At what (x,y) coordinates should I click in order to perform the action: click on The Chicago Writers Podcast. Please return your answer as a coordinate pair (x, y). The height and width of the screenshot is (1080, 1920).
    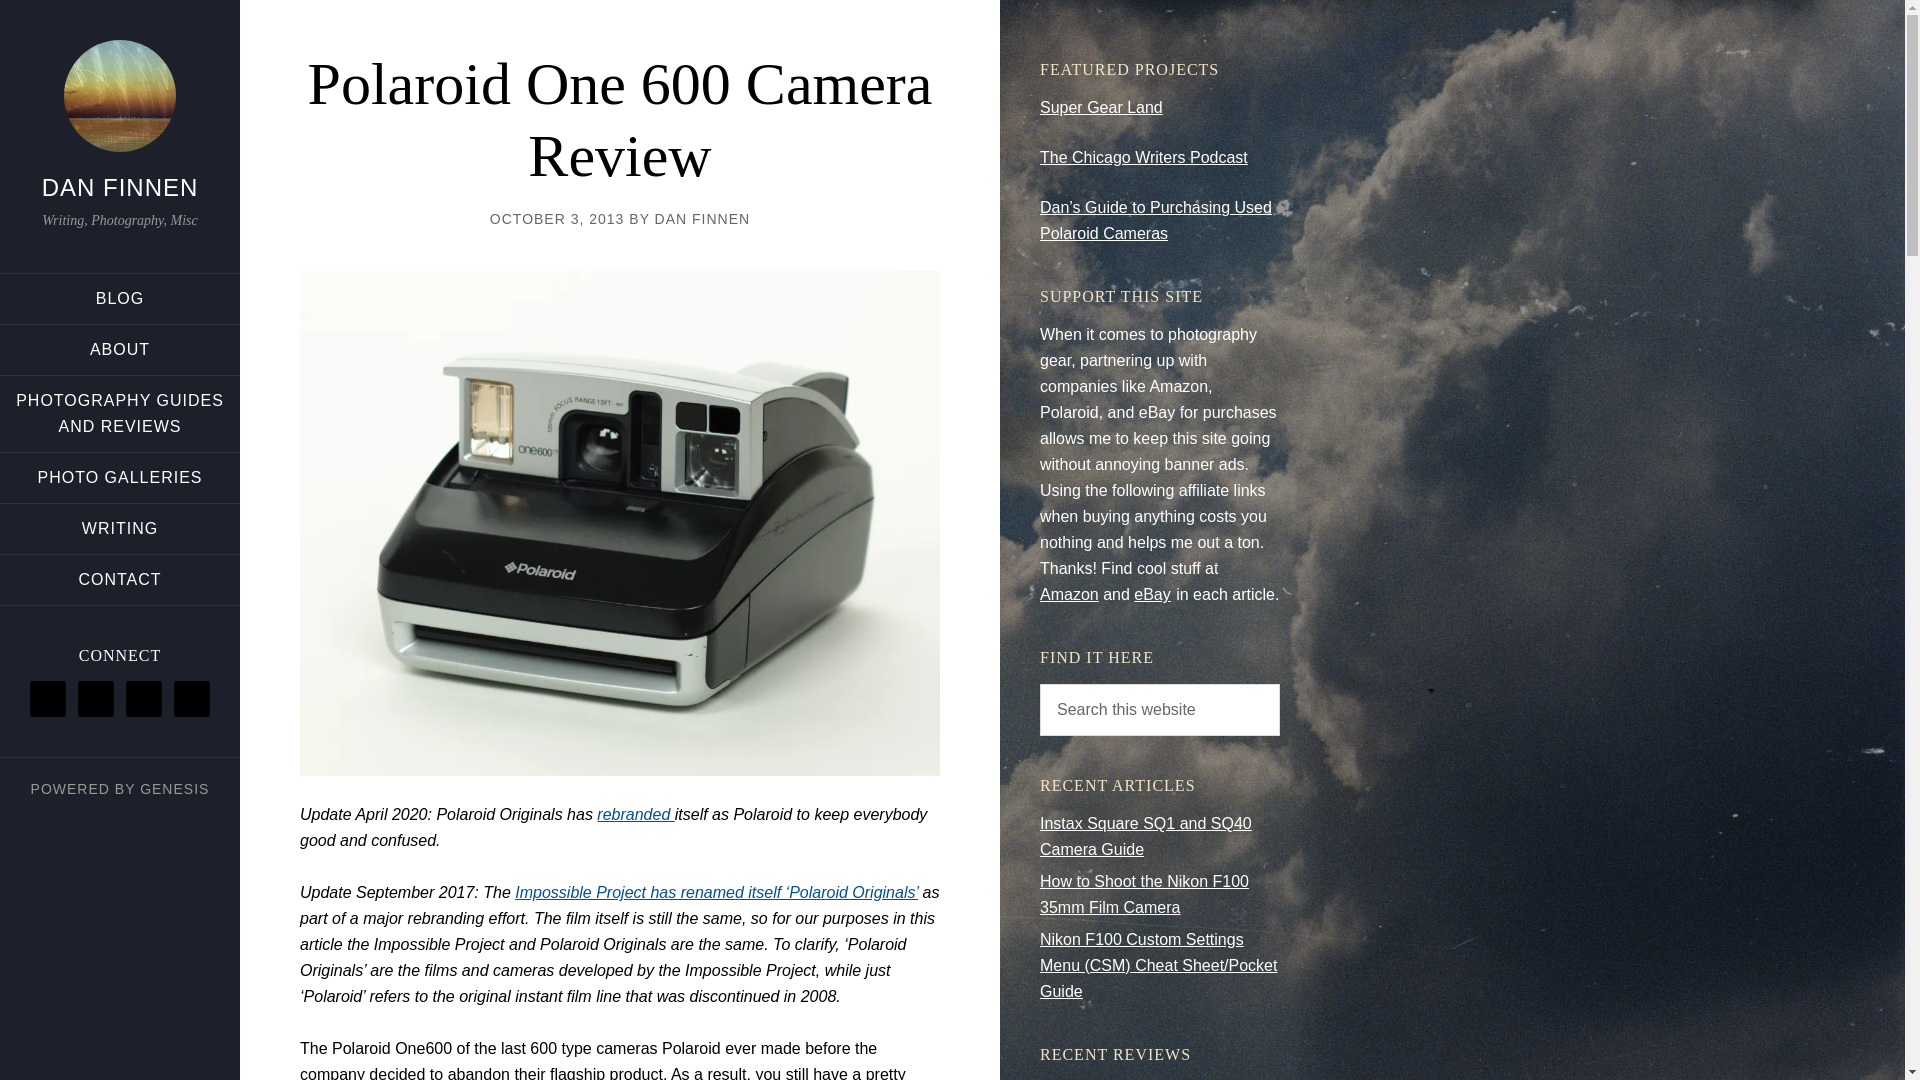
    Looking at the image, I should click on (1144, 158).